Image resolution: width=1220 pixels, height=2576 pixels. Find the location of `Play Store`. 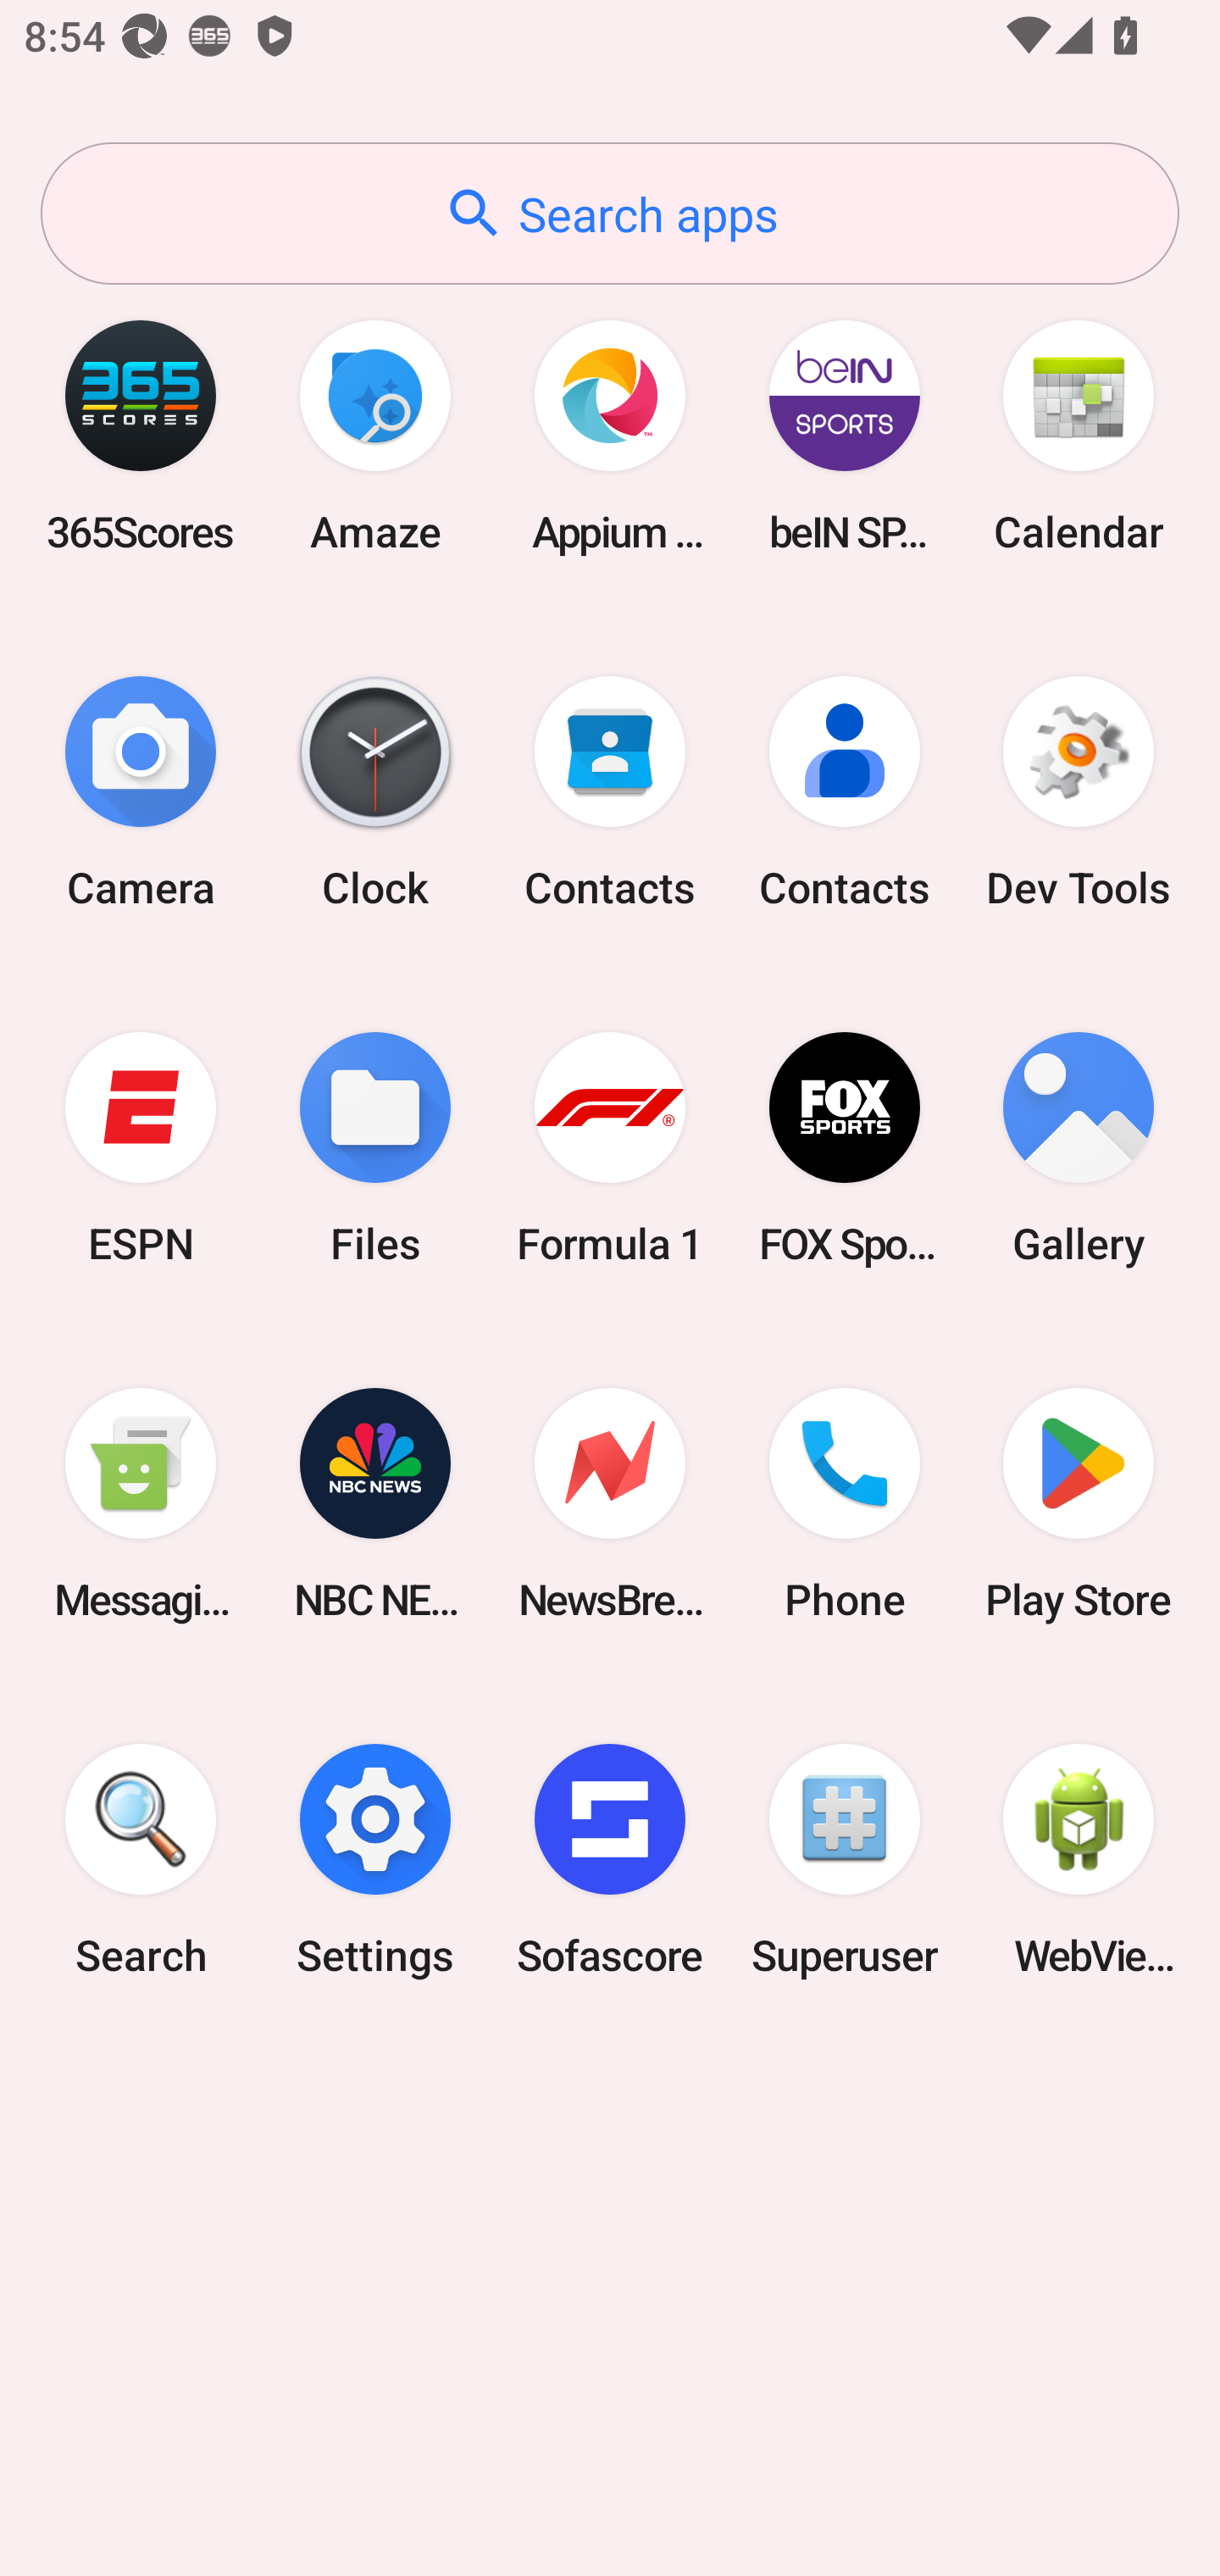

Play Store is located at coordinates (1079, 1504).